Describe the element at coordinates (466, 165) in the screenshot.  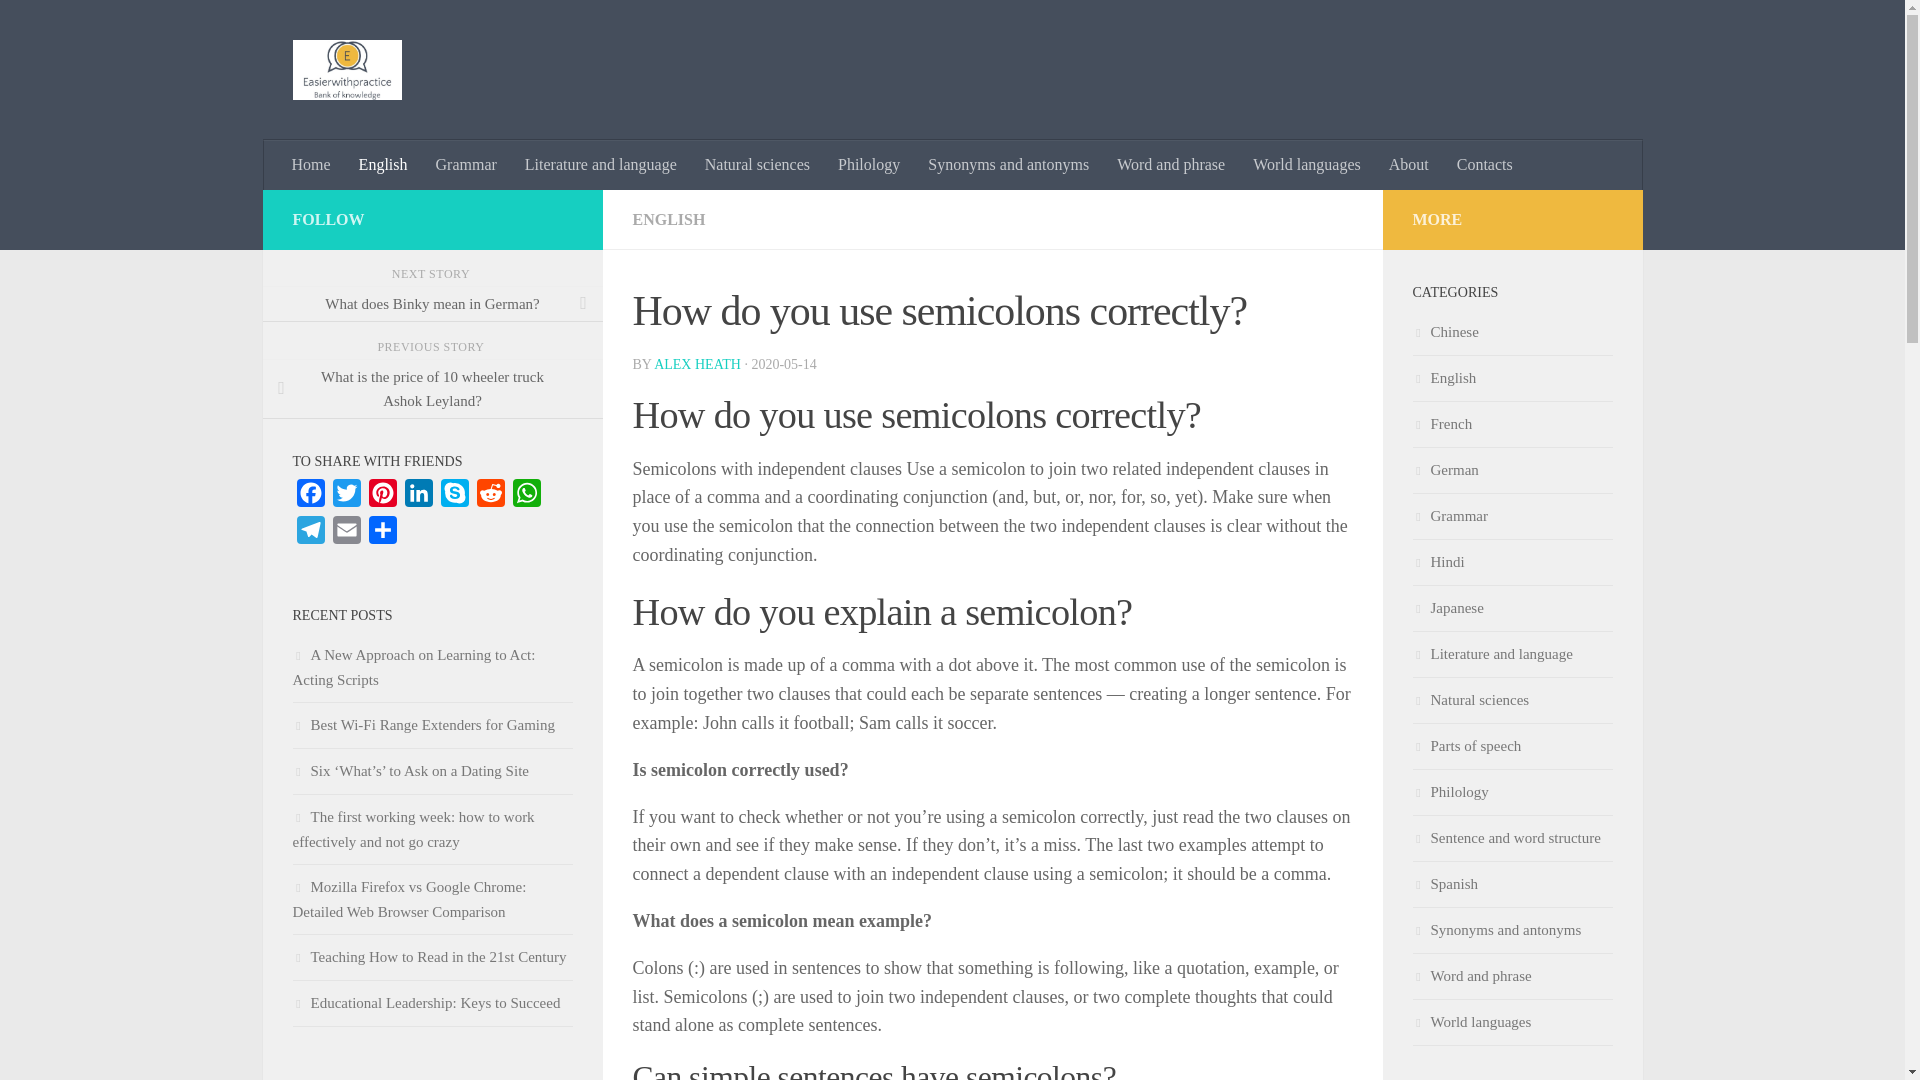
I see `Grammar` at that location.